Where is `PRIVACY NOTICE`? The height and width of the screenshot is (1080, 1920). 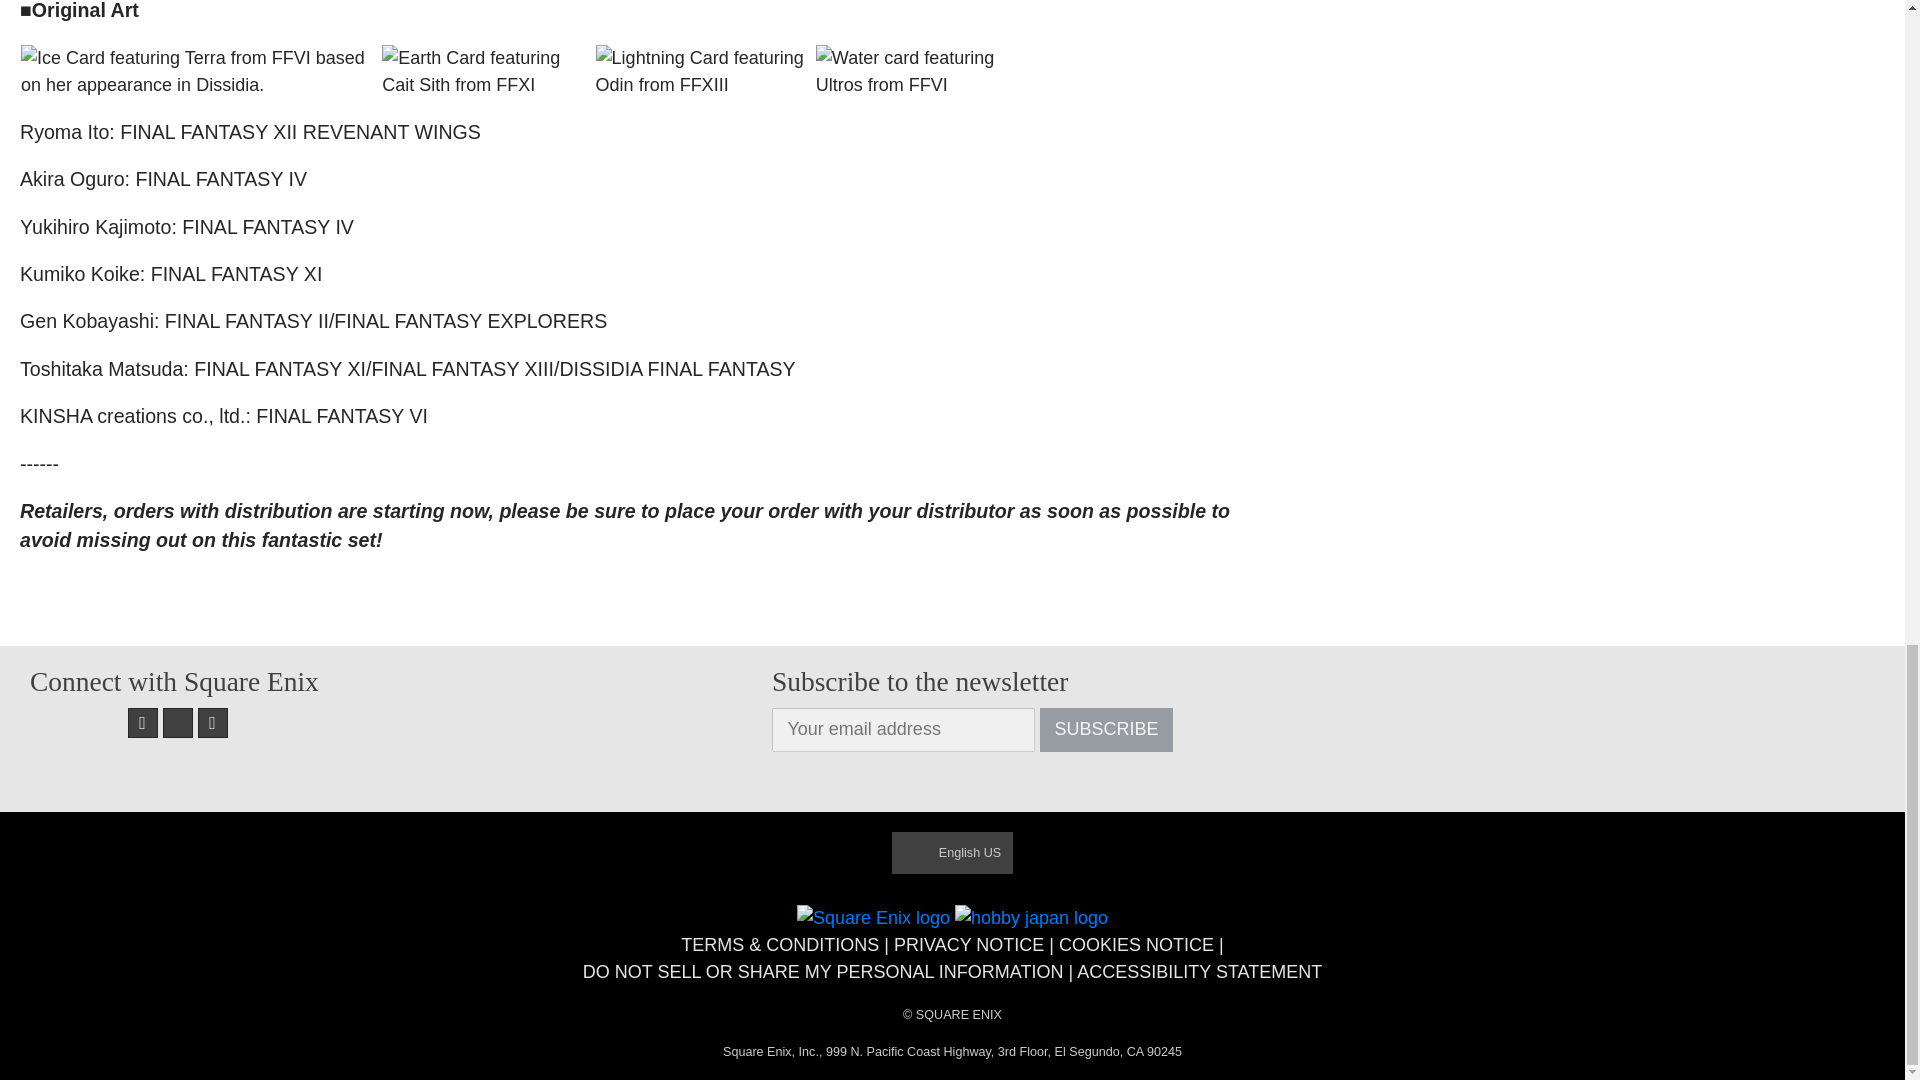 PRIVACY NOTICE is located at coordinates (969, 944).